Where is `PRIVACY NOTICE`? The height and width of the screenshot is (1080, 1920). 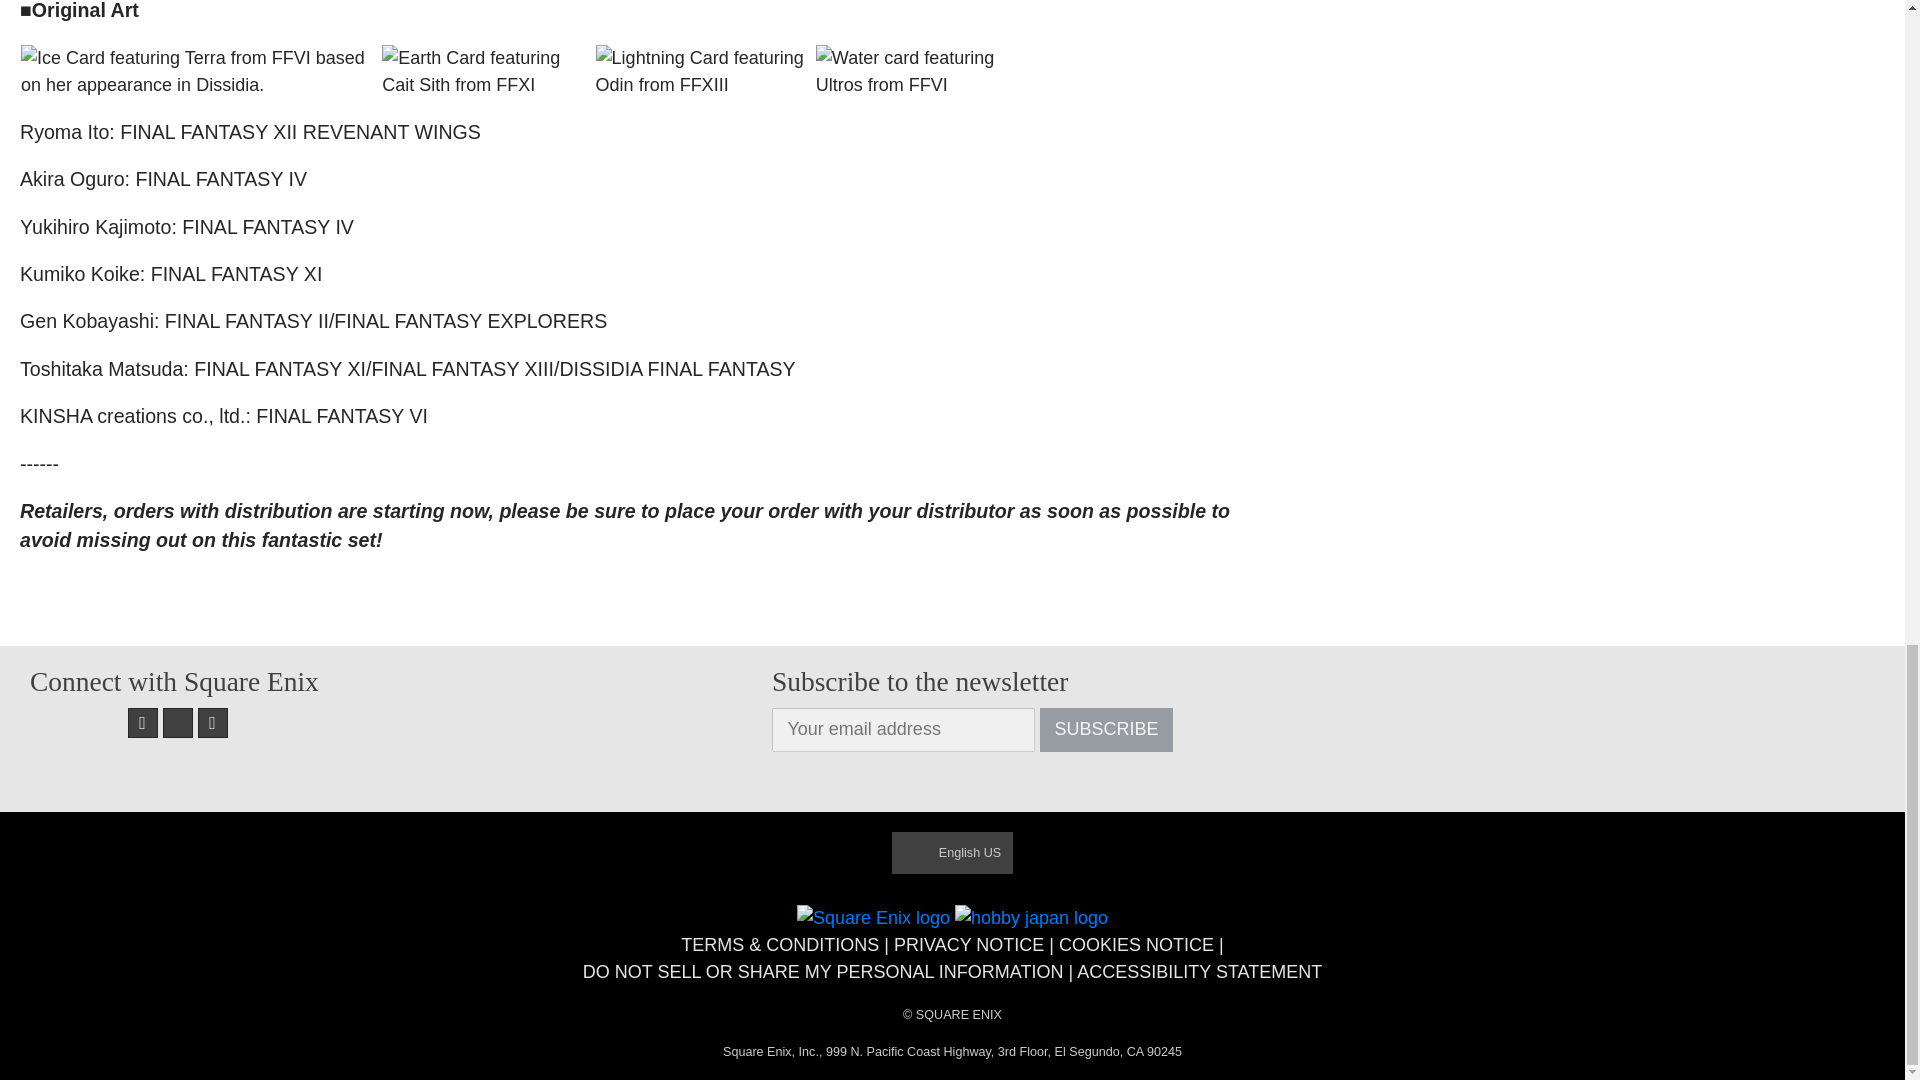 PRIVACY NOTICE is located at coordinates (969, 944).